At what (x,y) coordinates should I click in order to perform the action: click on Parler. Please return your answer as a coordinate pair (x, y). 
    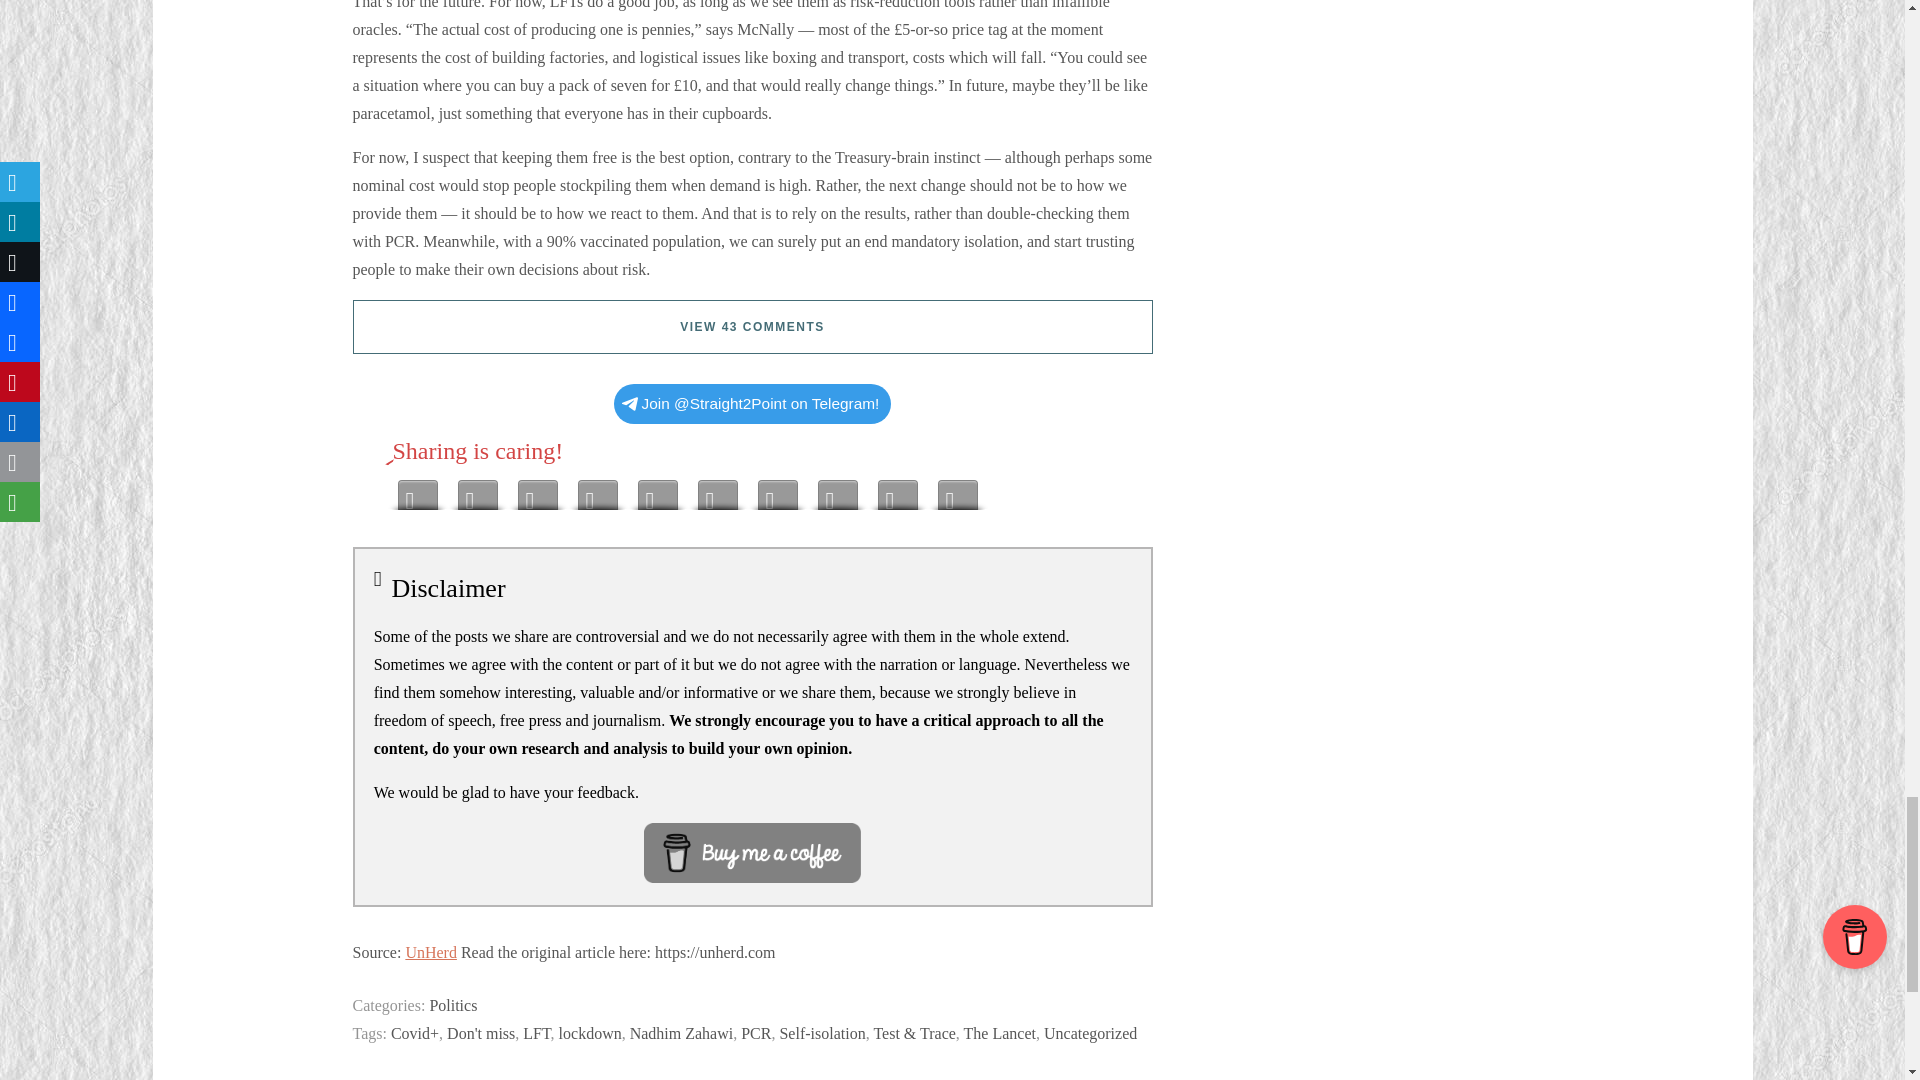
    Looking at the image, I should click on (657, 490).